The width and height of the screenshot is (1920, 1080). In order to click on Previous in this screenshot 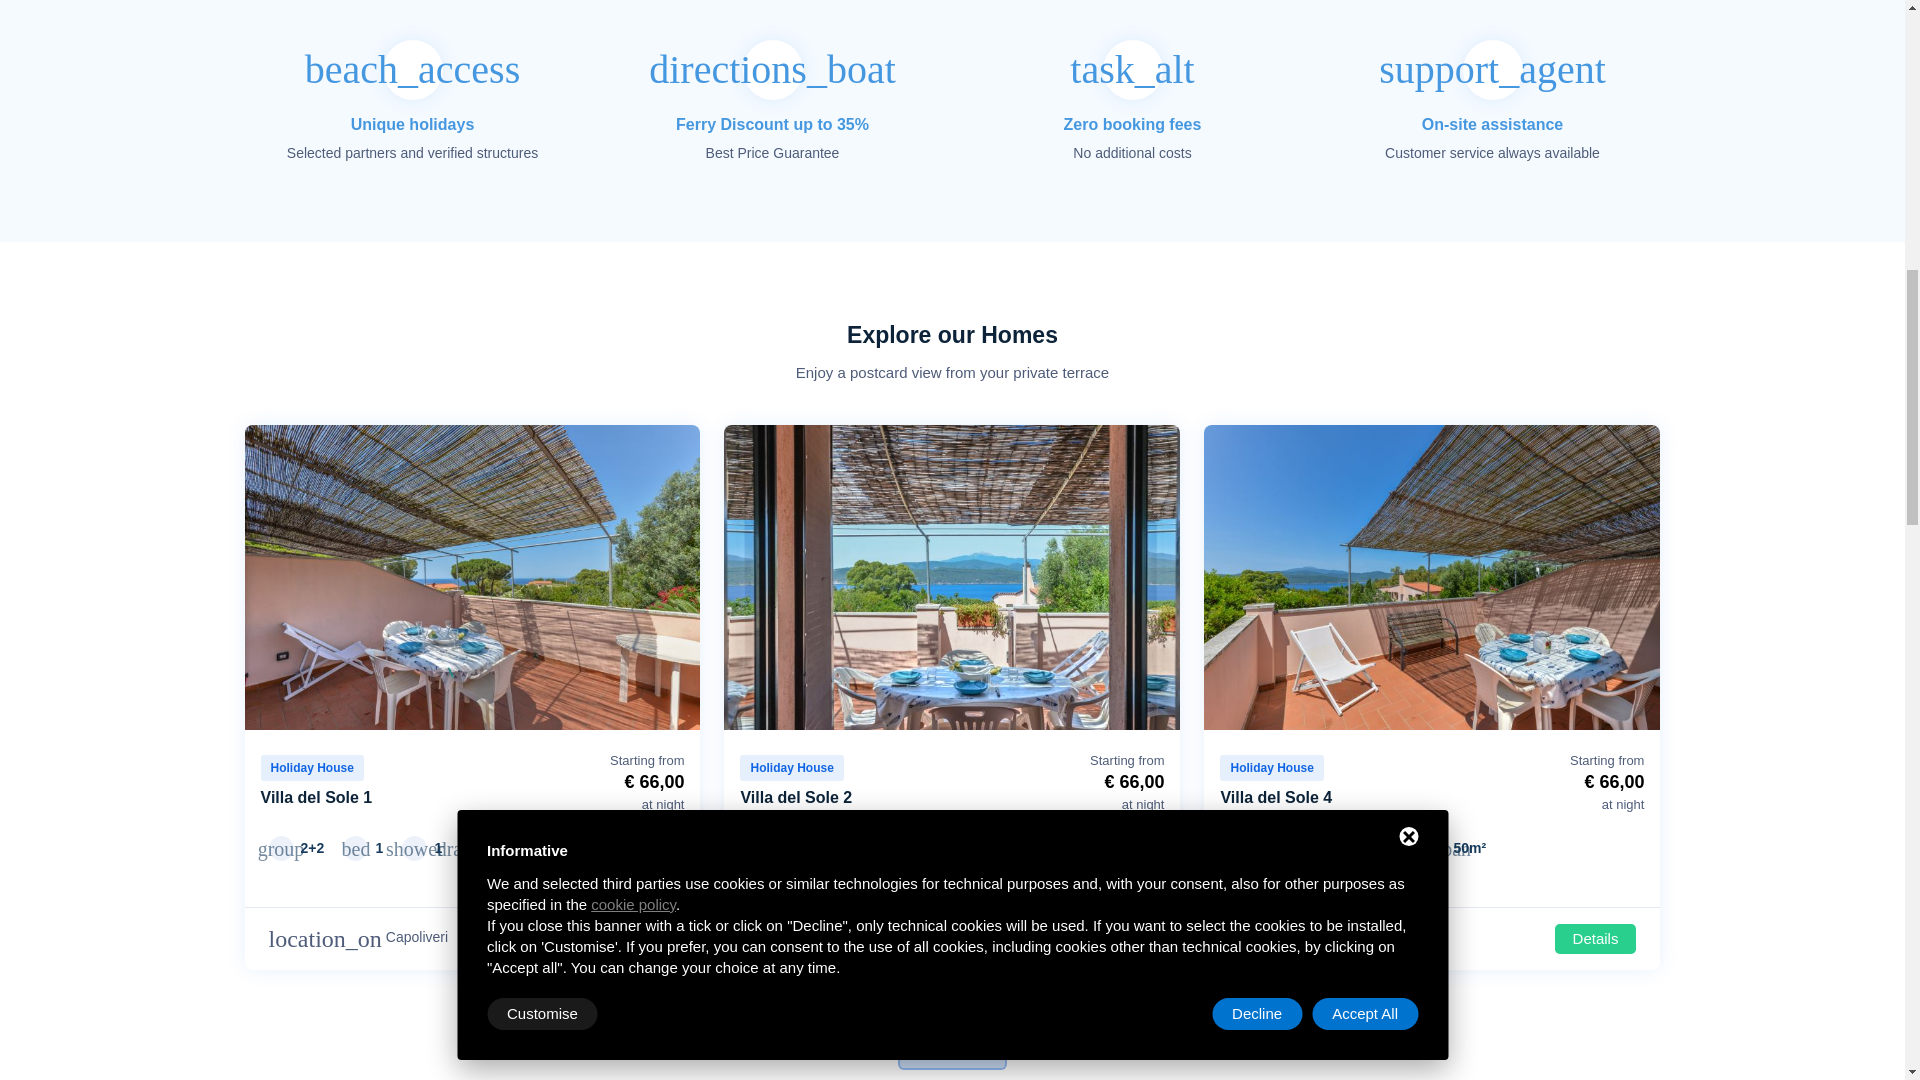, I will do `click(264, 580)`.